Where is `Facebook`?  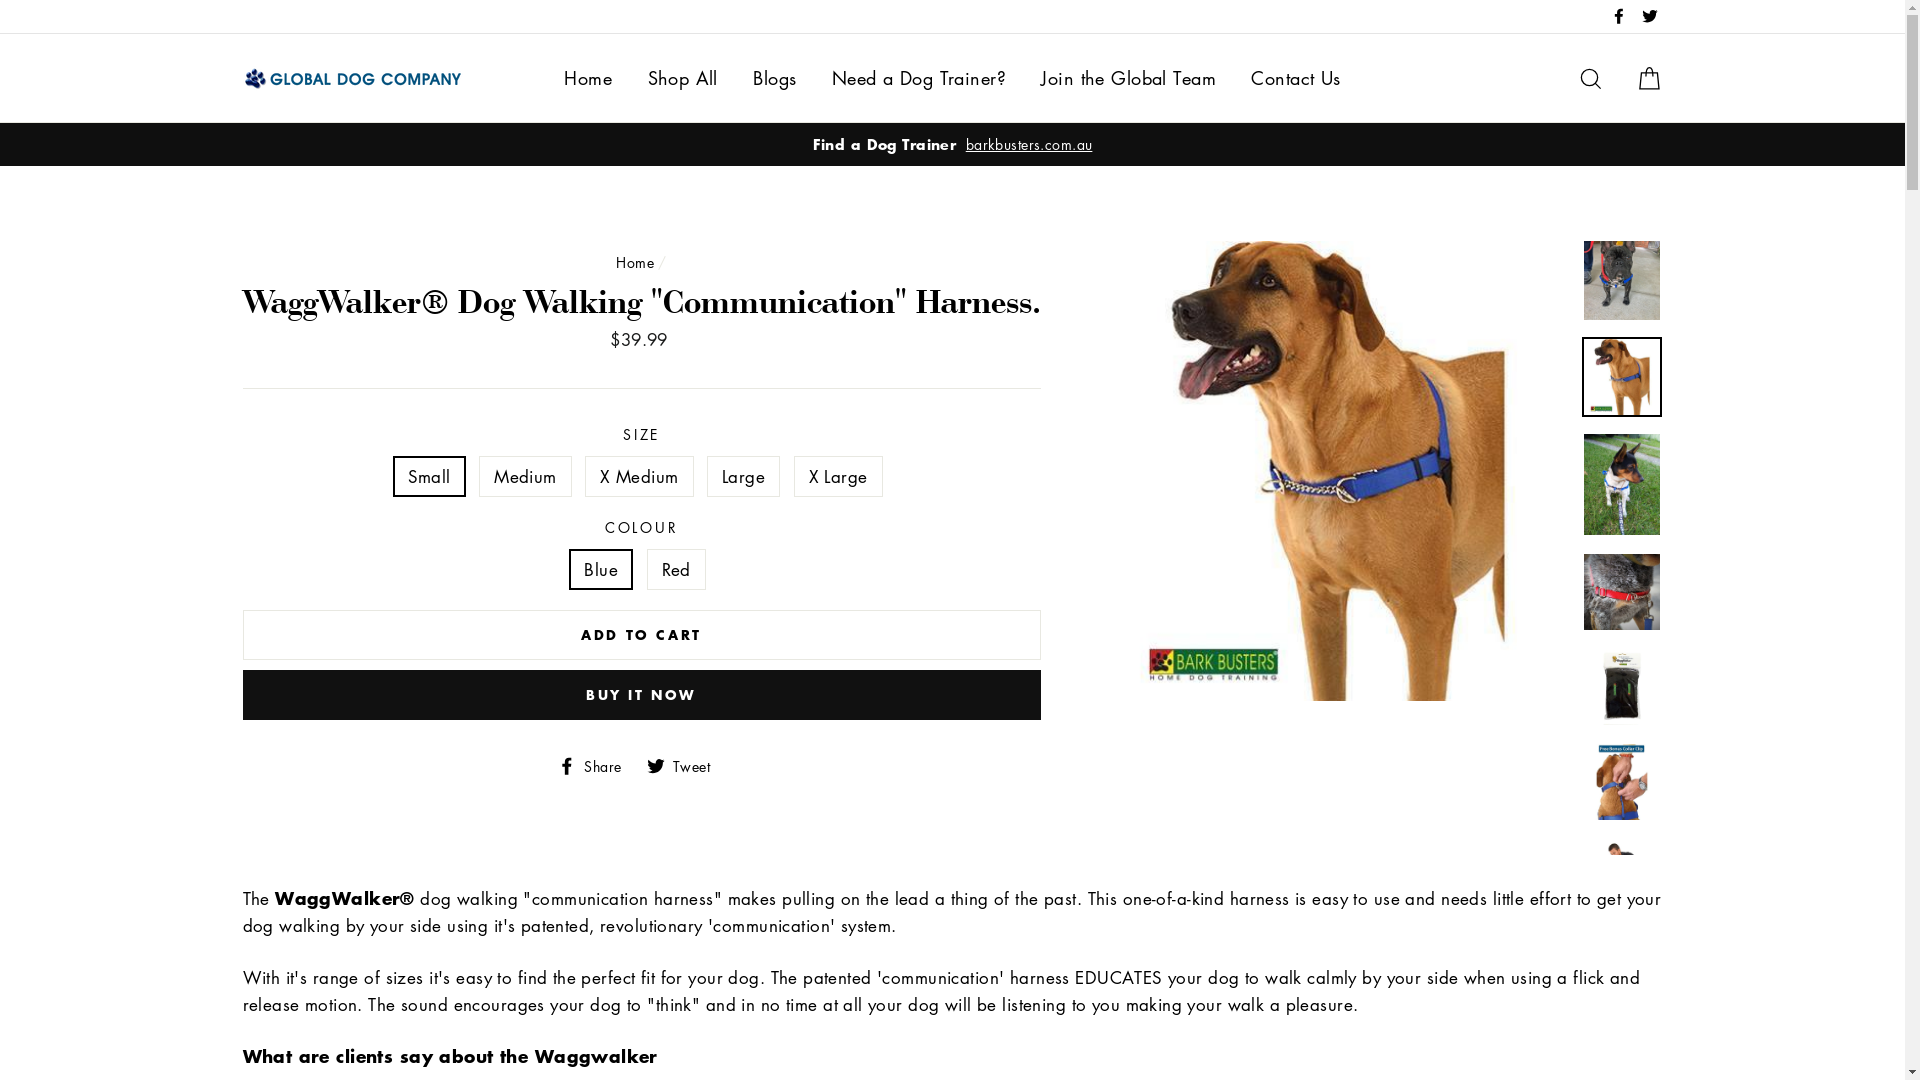
Facebook is located at coordinates (1619, 16).